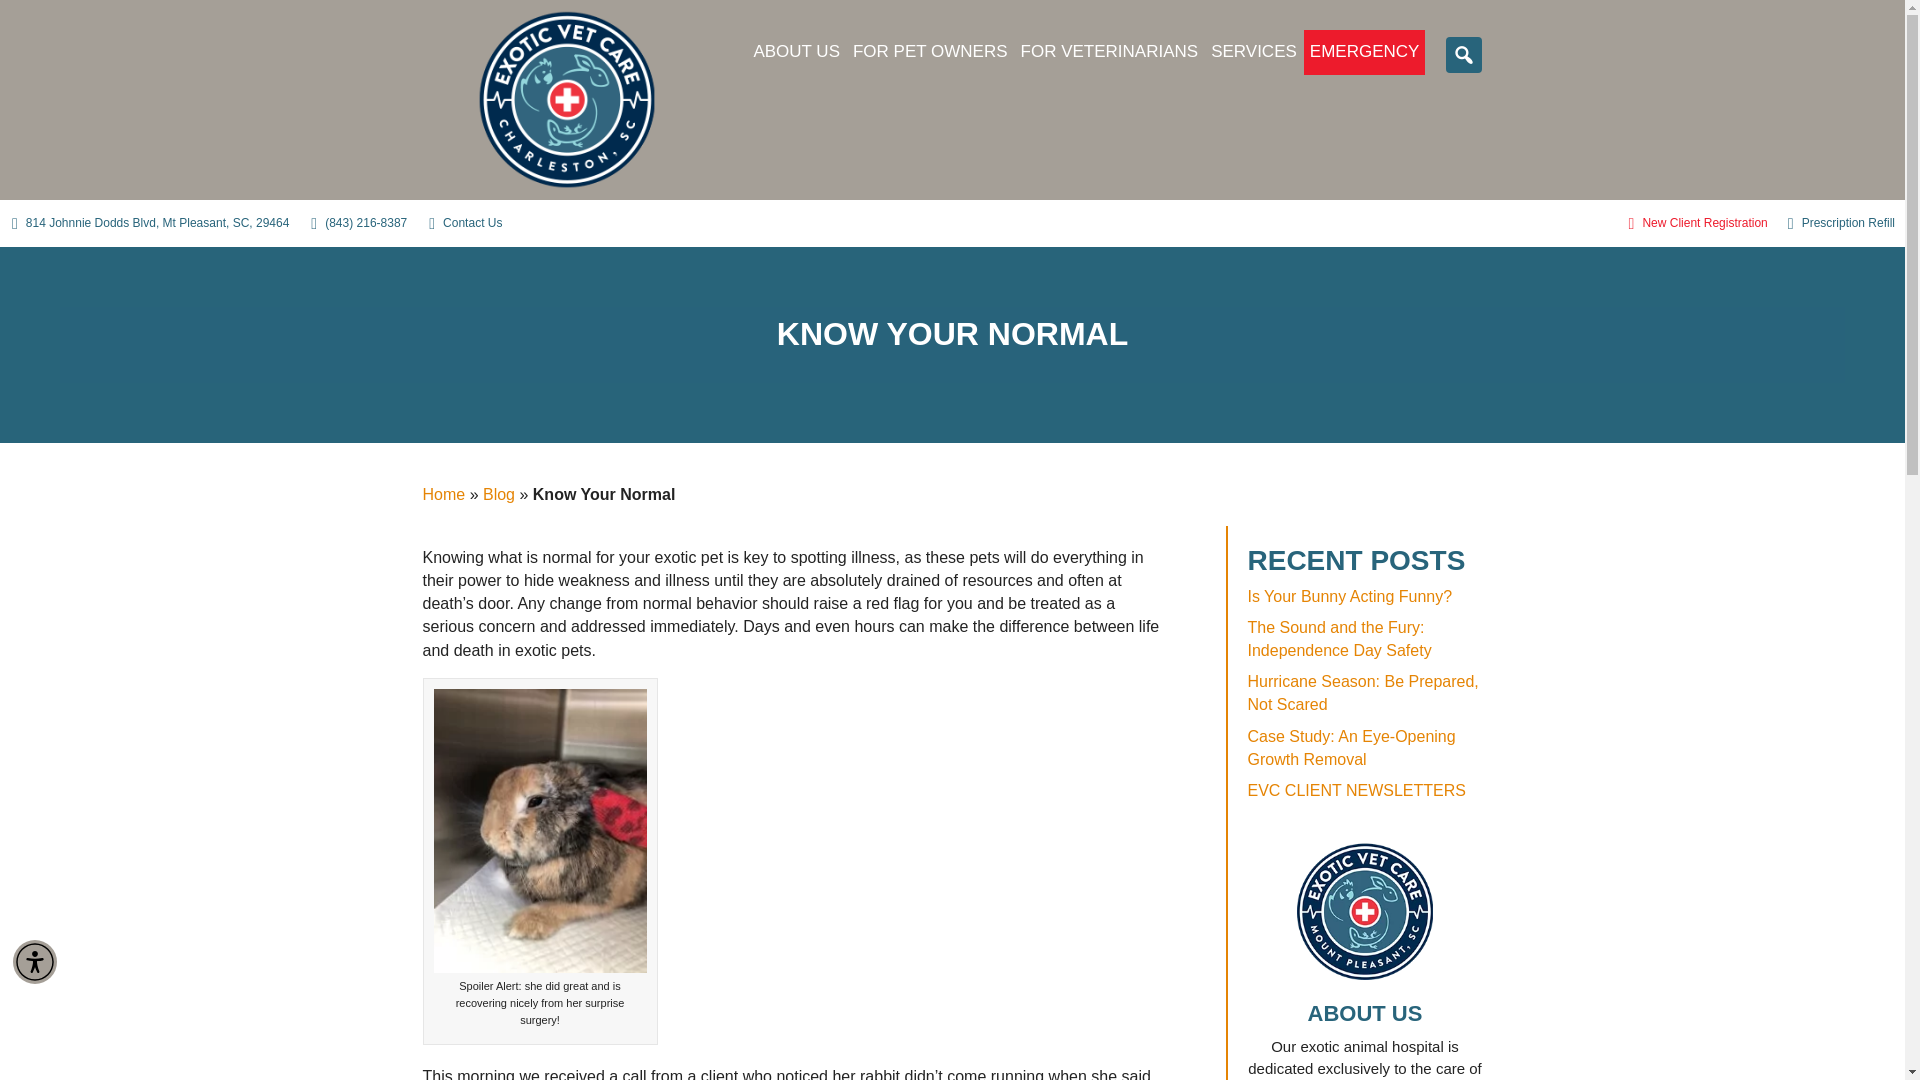  Describe the element at coordinates (1110, 52) in the screenshot. I see `FOR VETERINARIANS` at that location.